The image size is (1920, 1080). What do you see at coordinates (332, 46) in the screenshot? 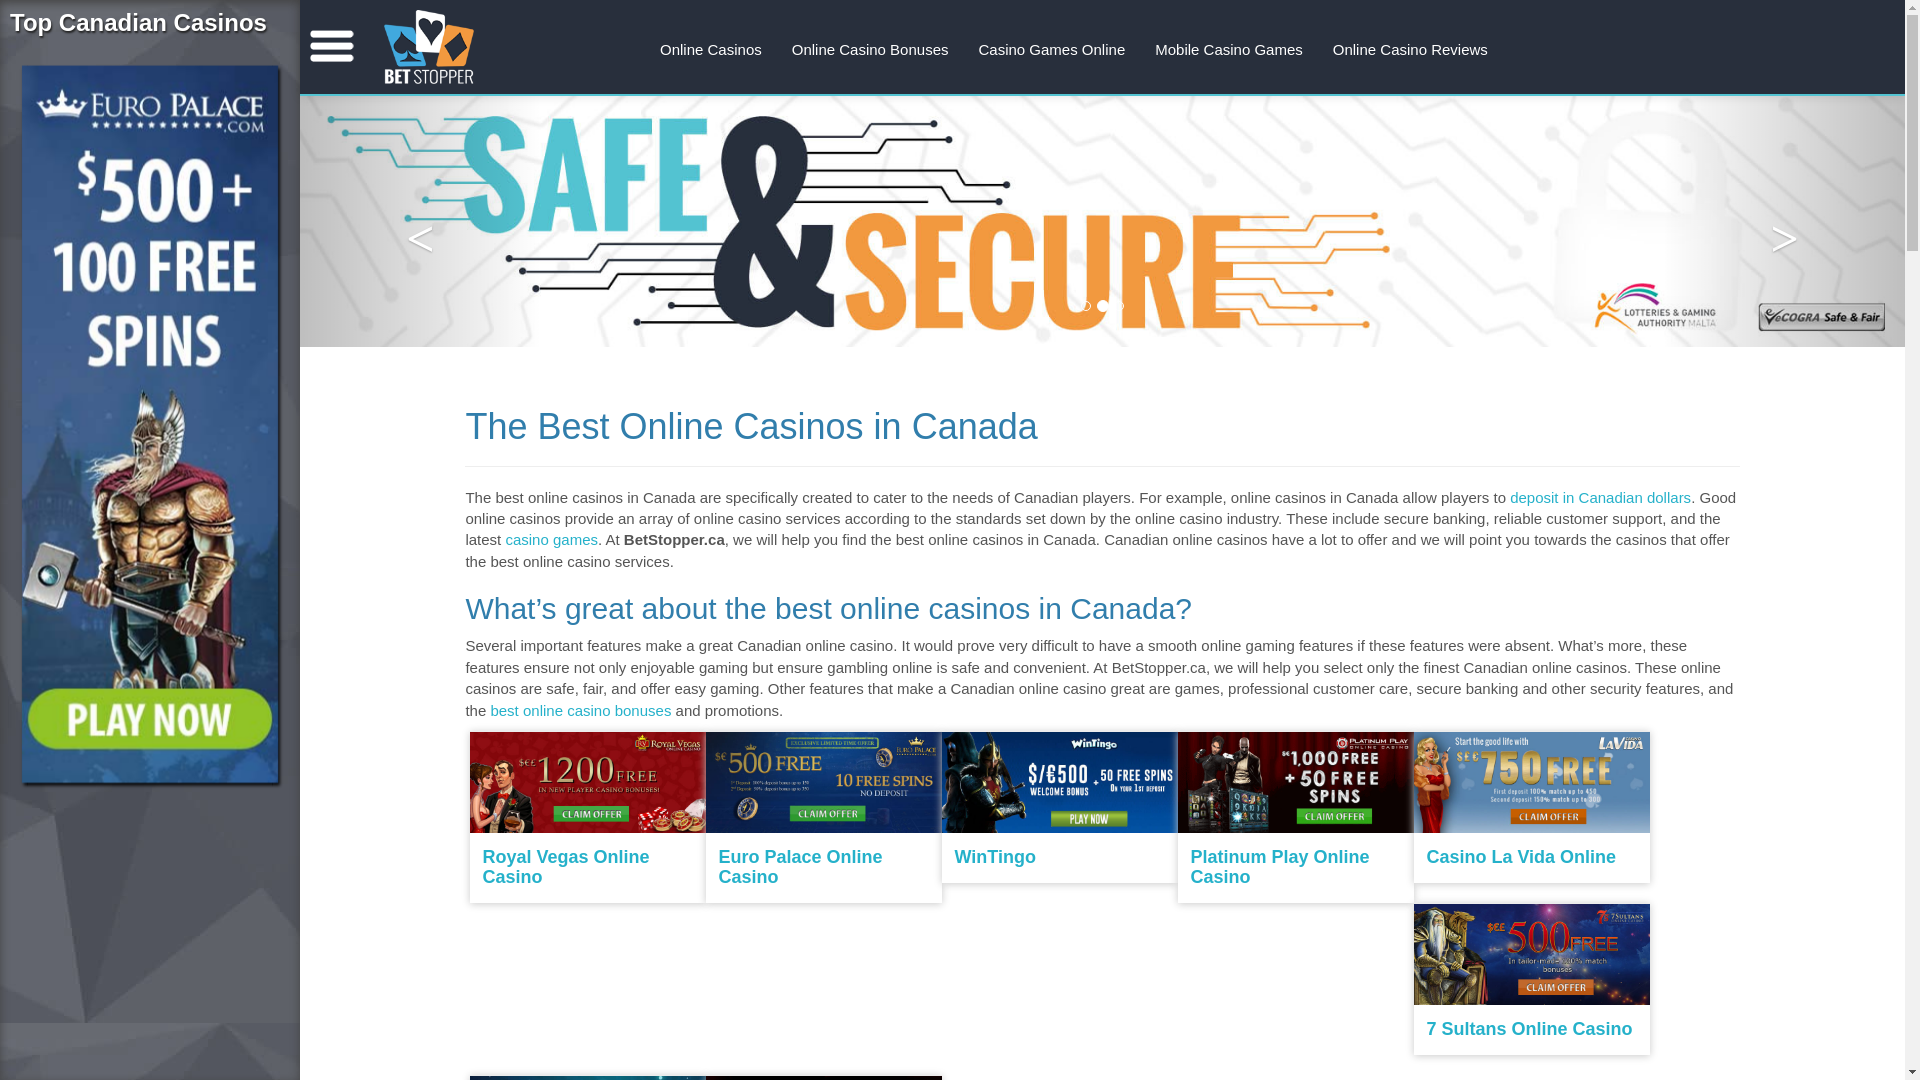
I see `Toggle Menu` at bounding box center [332, 46].